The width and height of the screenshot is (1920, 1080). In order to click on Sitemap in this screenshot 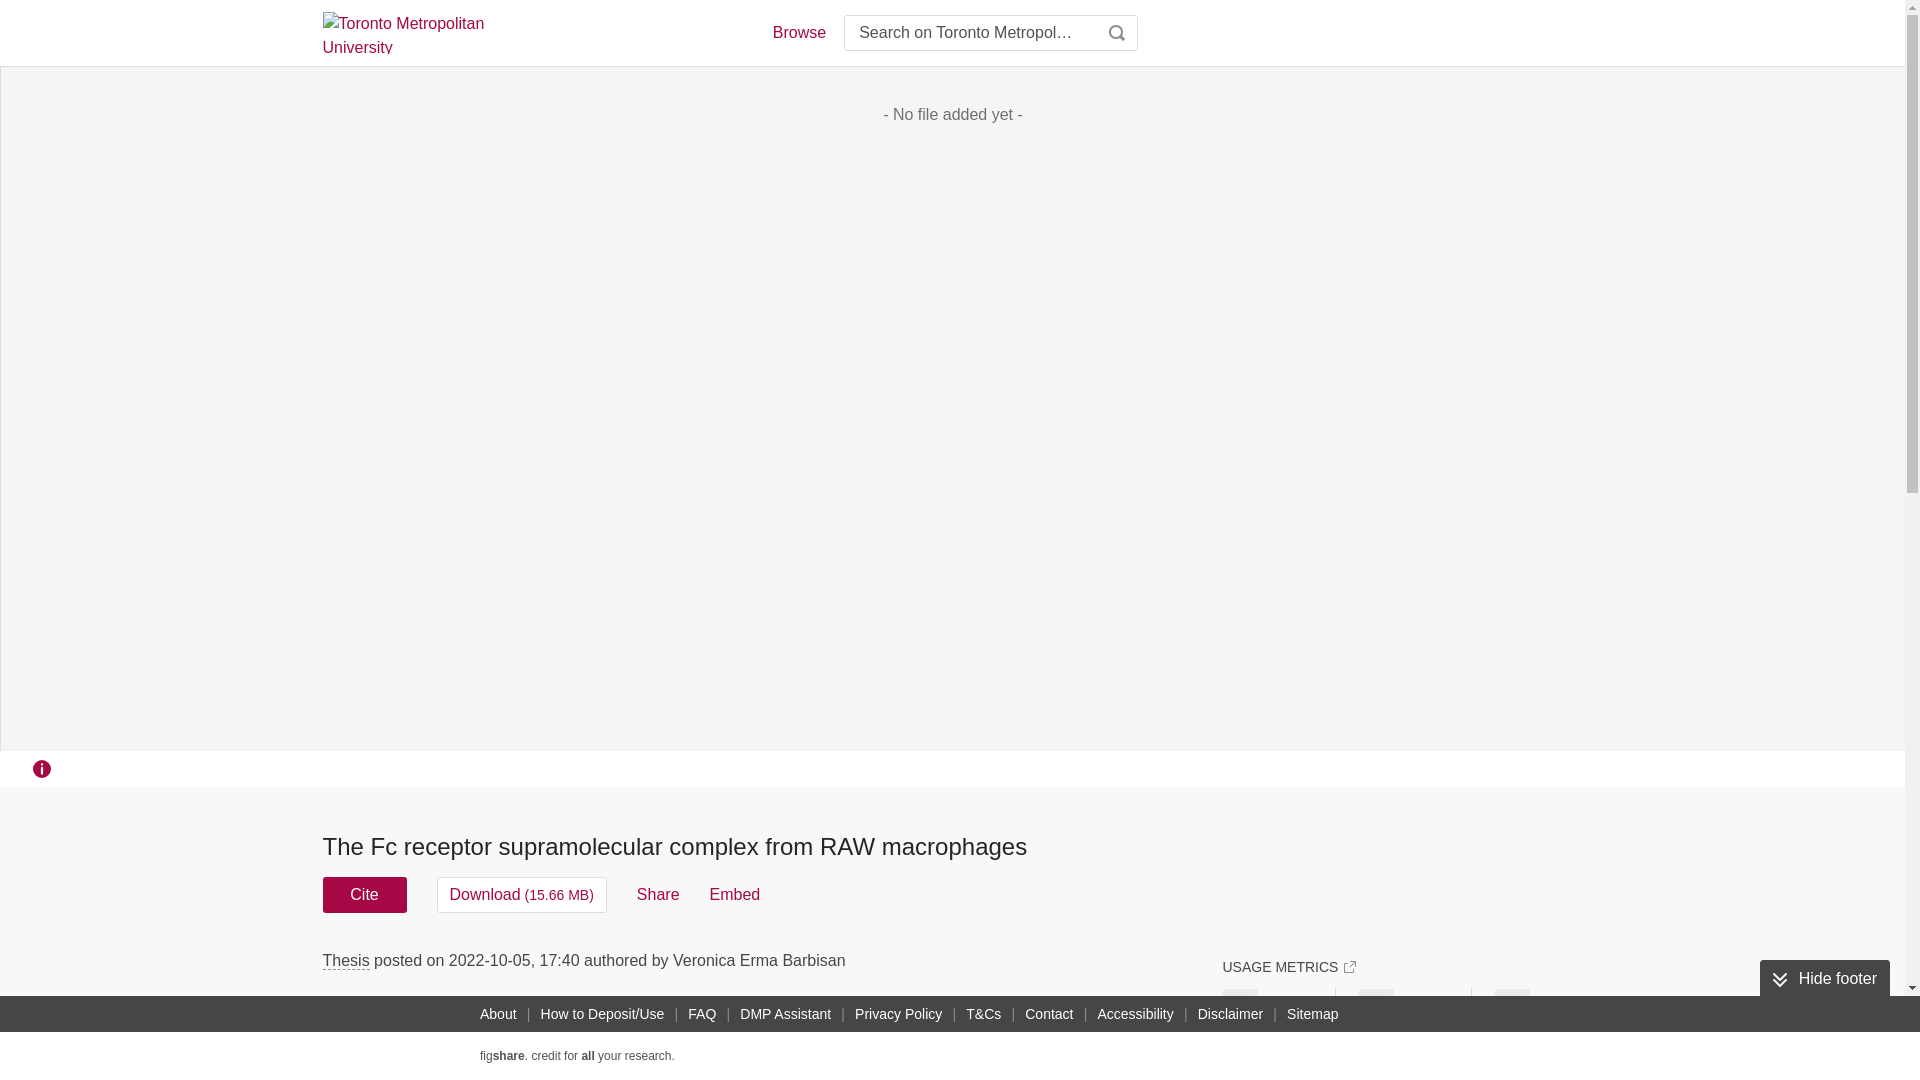, I will do `click(1312, 1014)`.